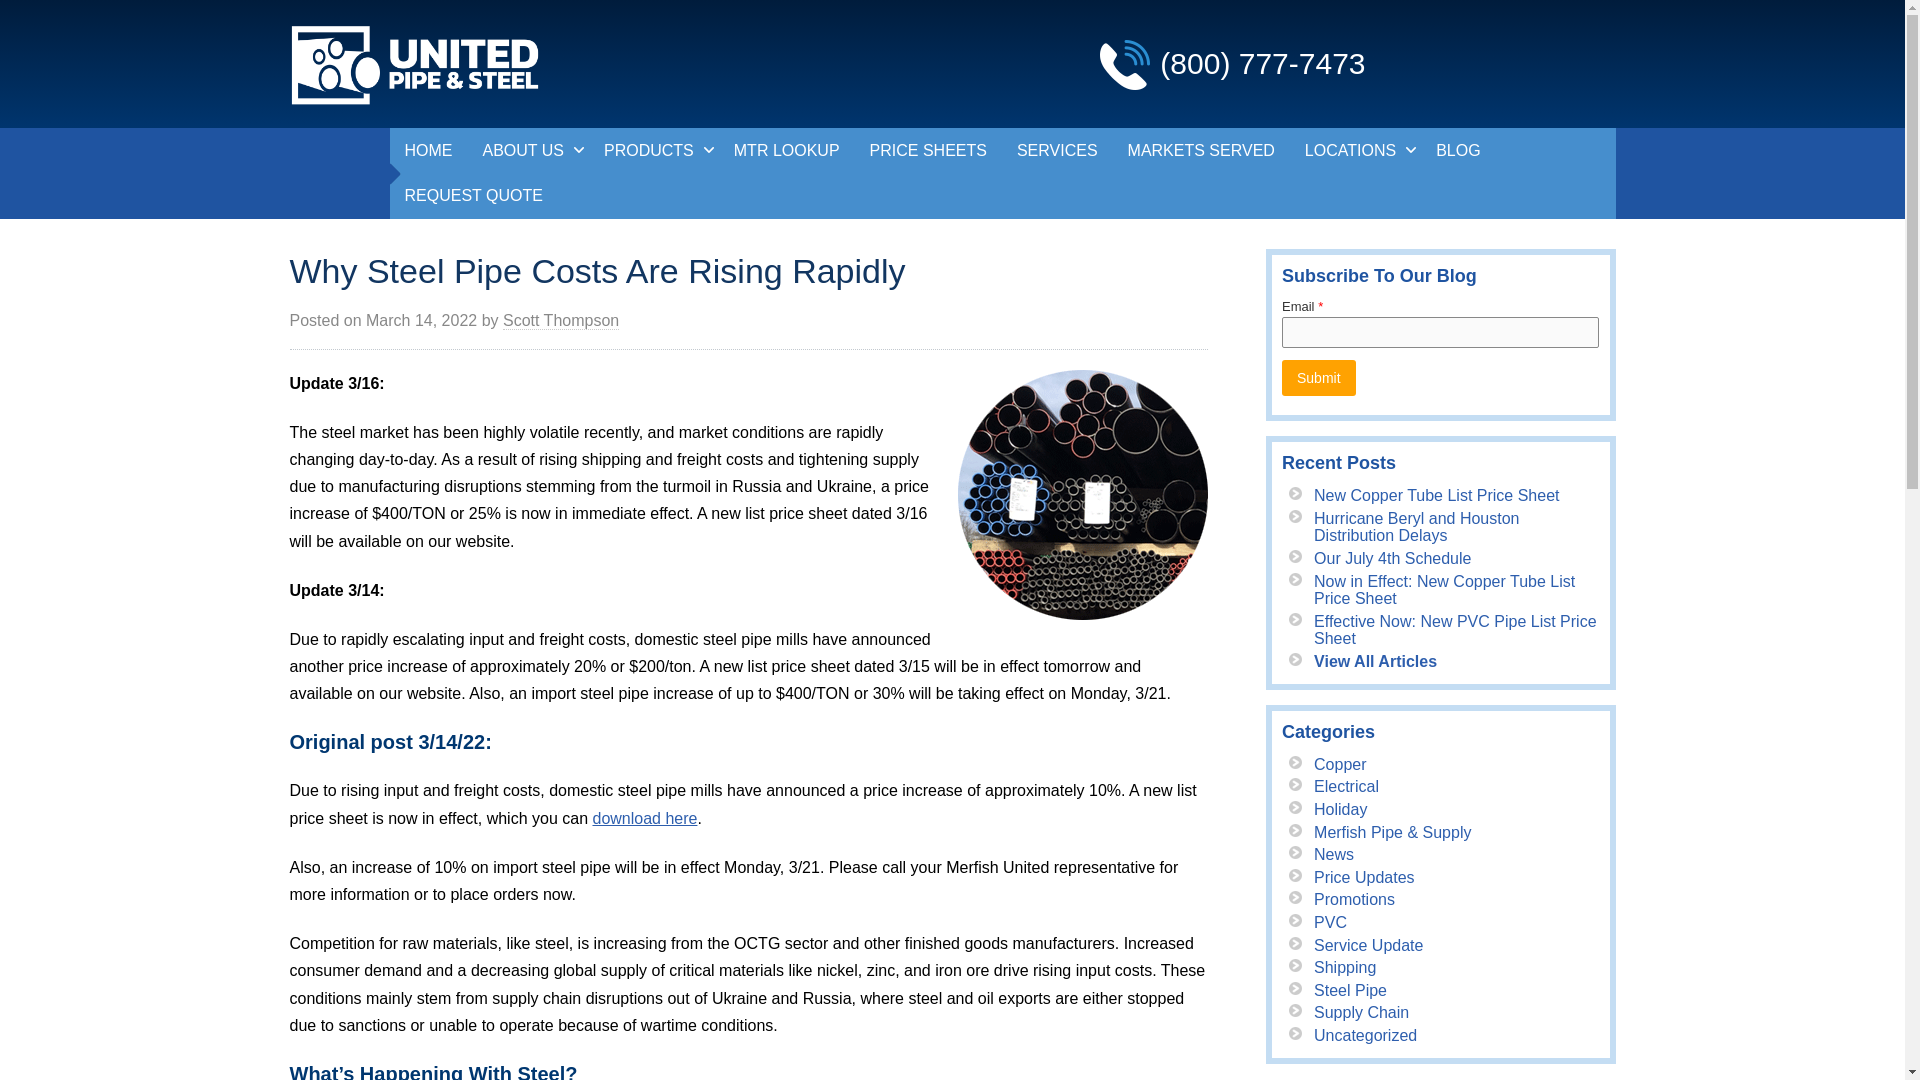 This screenshot has height=1080, width=1920. What do you see at coordinates (528, 150) in the screenshot?
I see `ABOUT US` at bounding box center [528, 150].